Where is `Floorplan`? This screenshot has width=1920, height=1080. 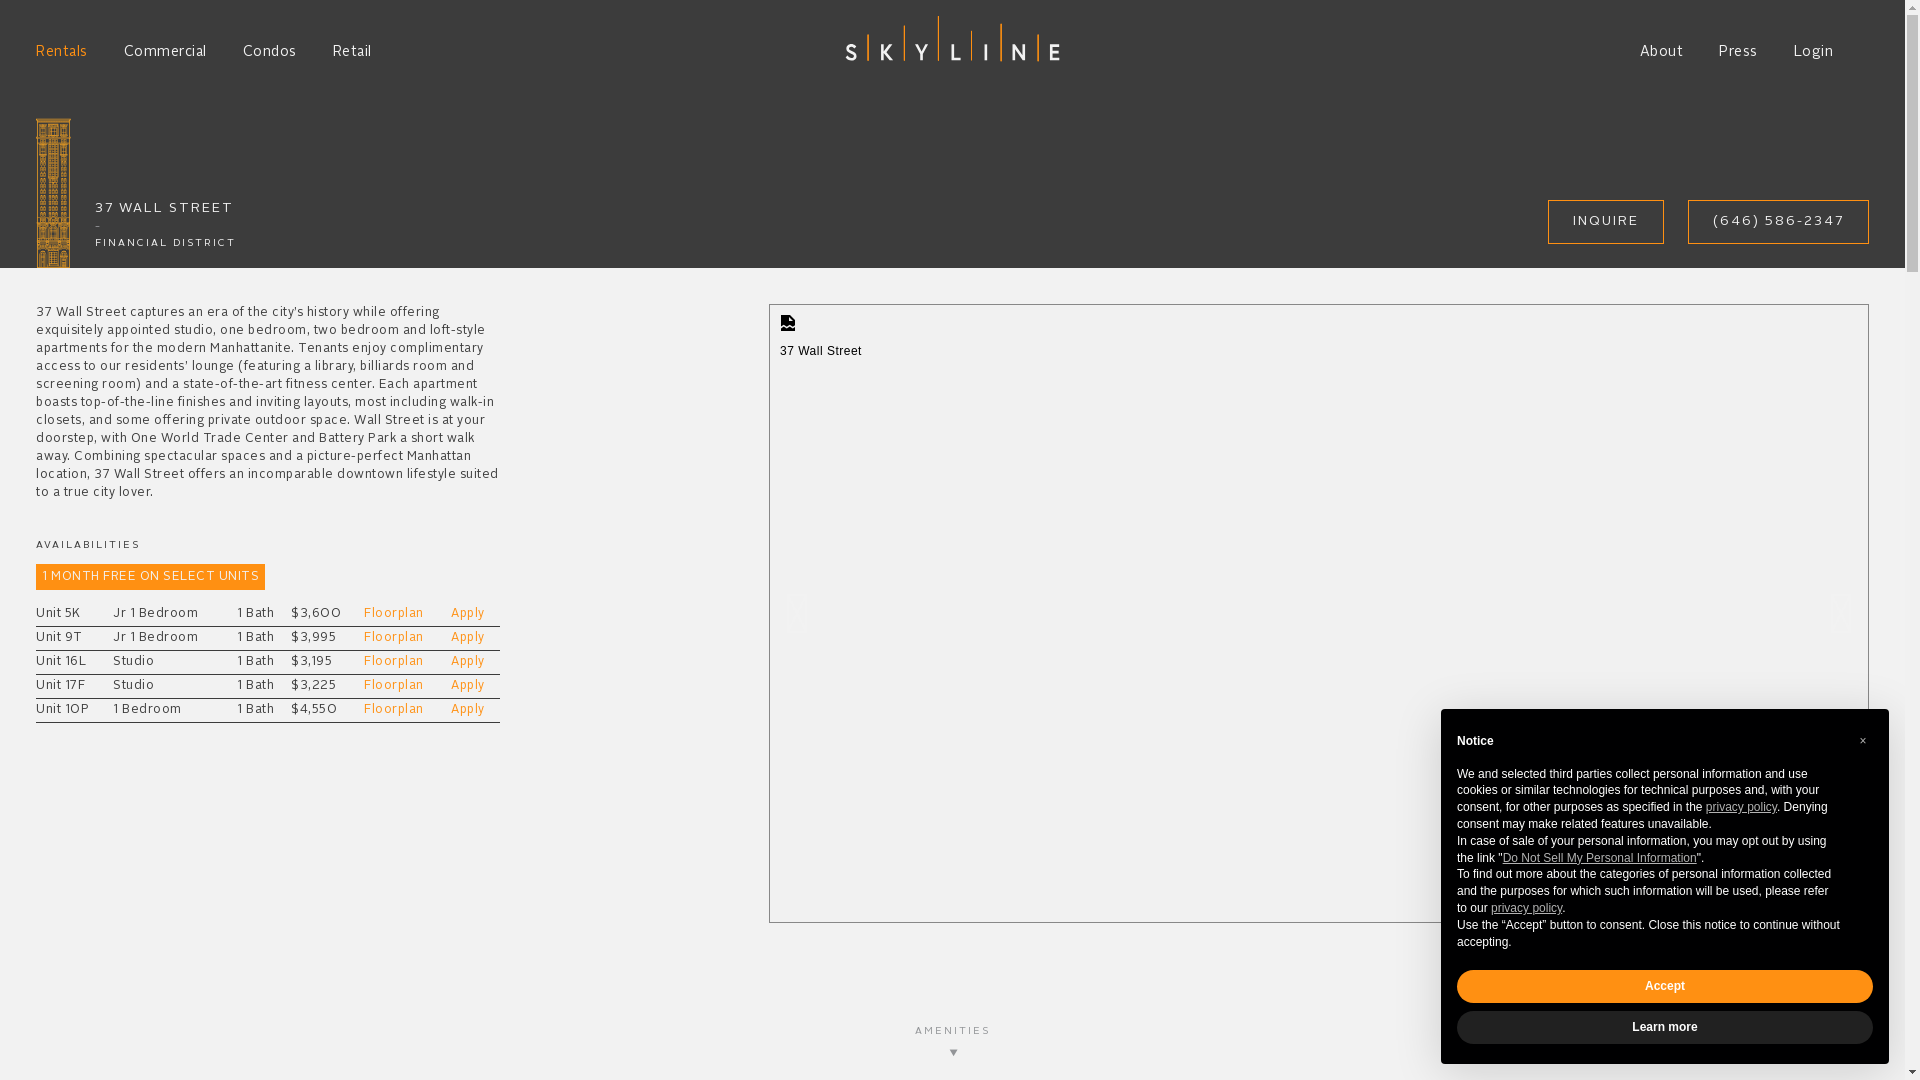
Floorplan is located at coordinates (394, 686).